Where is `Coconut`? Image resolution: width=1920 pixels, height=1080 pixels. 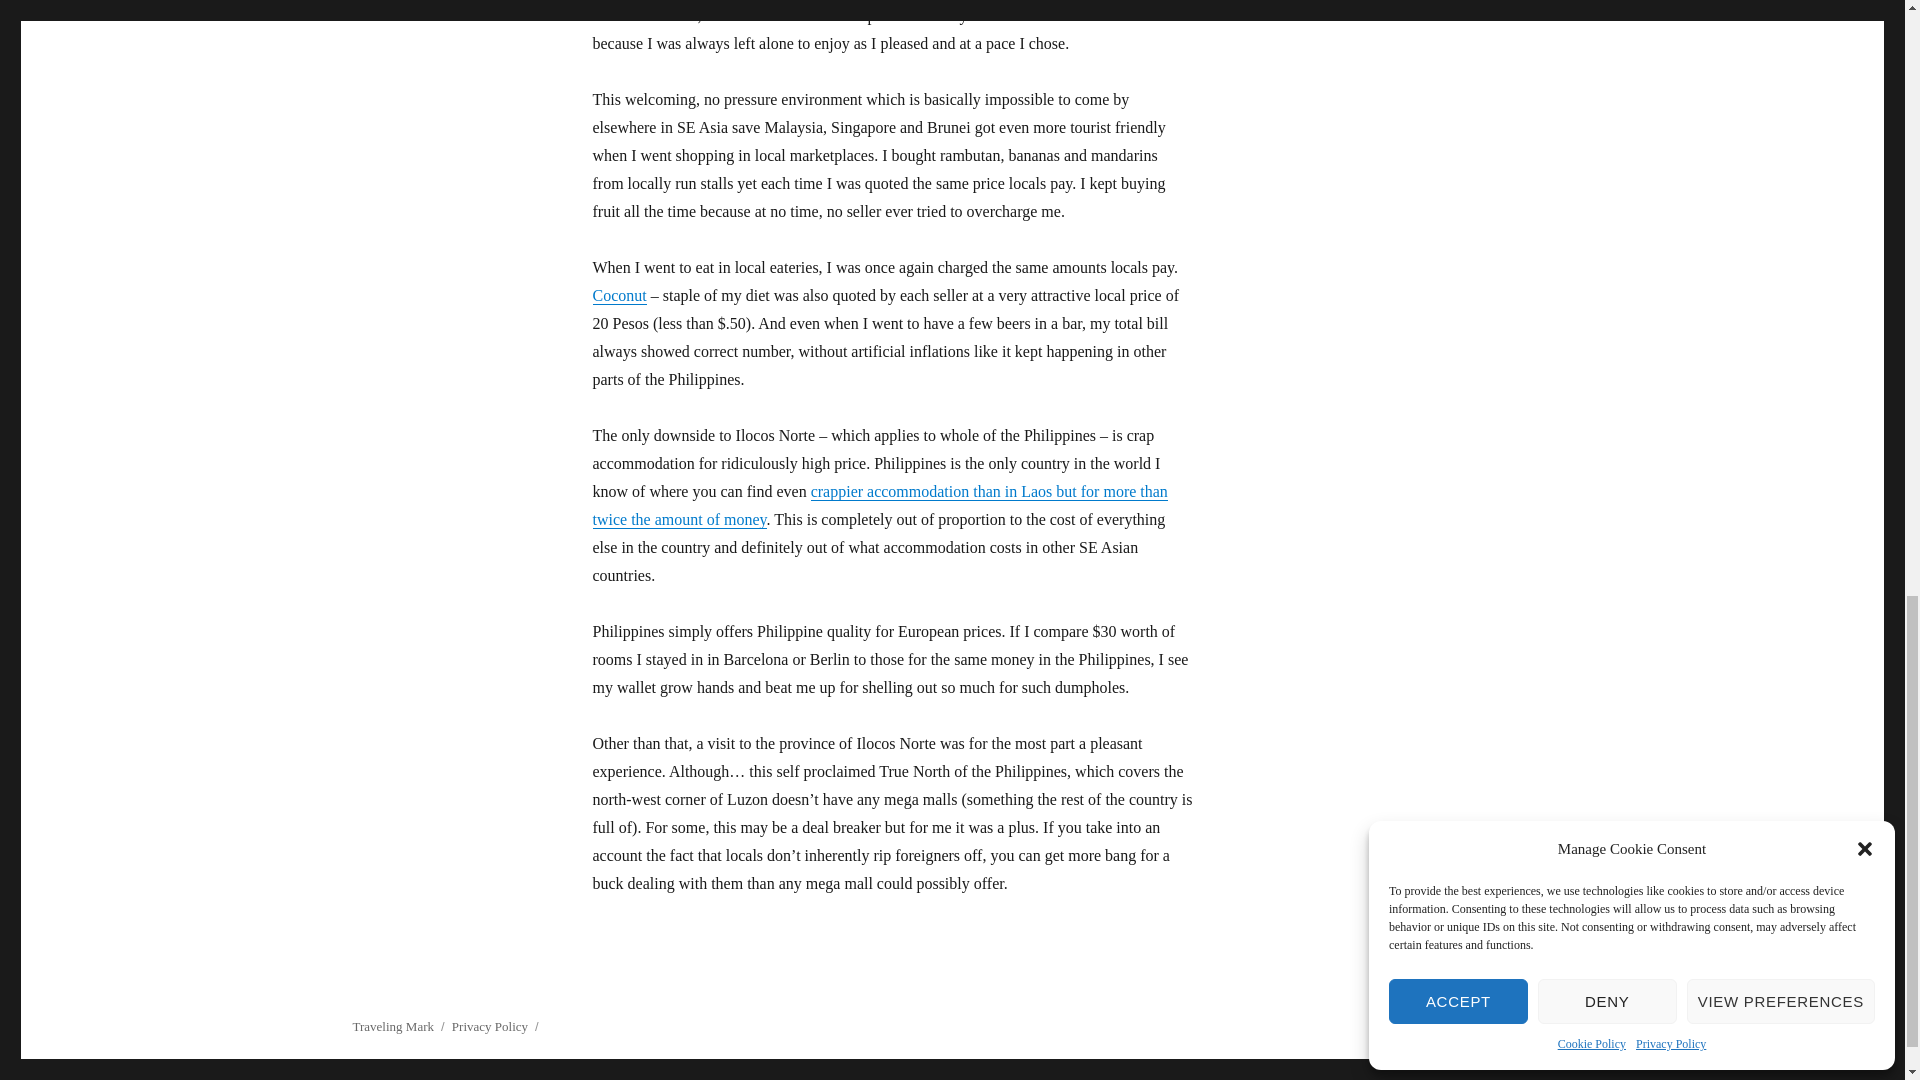 Coconut is located at coordinates (618, 295).